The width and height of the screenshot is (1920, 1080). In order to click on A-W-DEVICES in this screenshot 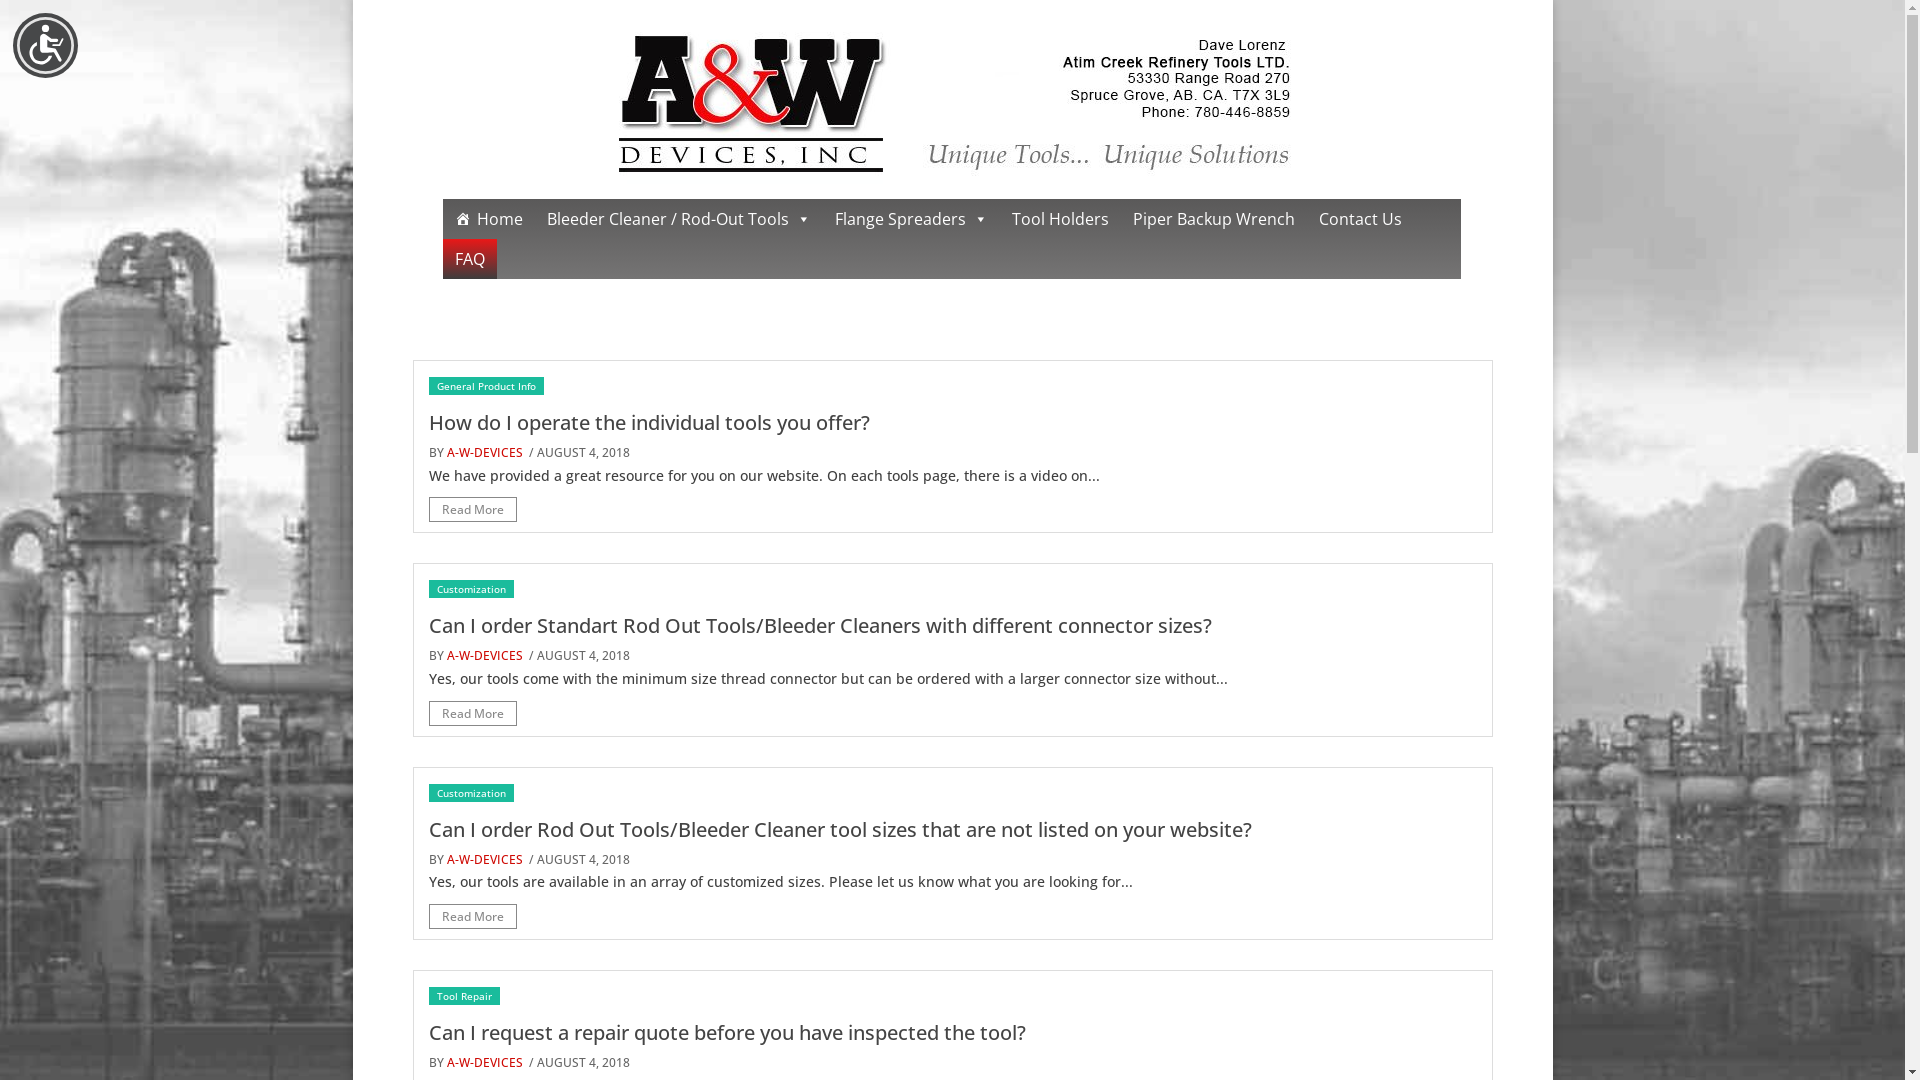, I will do `click(484, 656)`.